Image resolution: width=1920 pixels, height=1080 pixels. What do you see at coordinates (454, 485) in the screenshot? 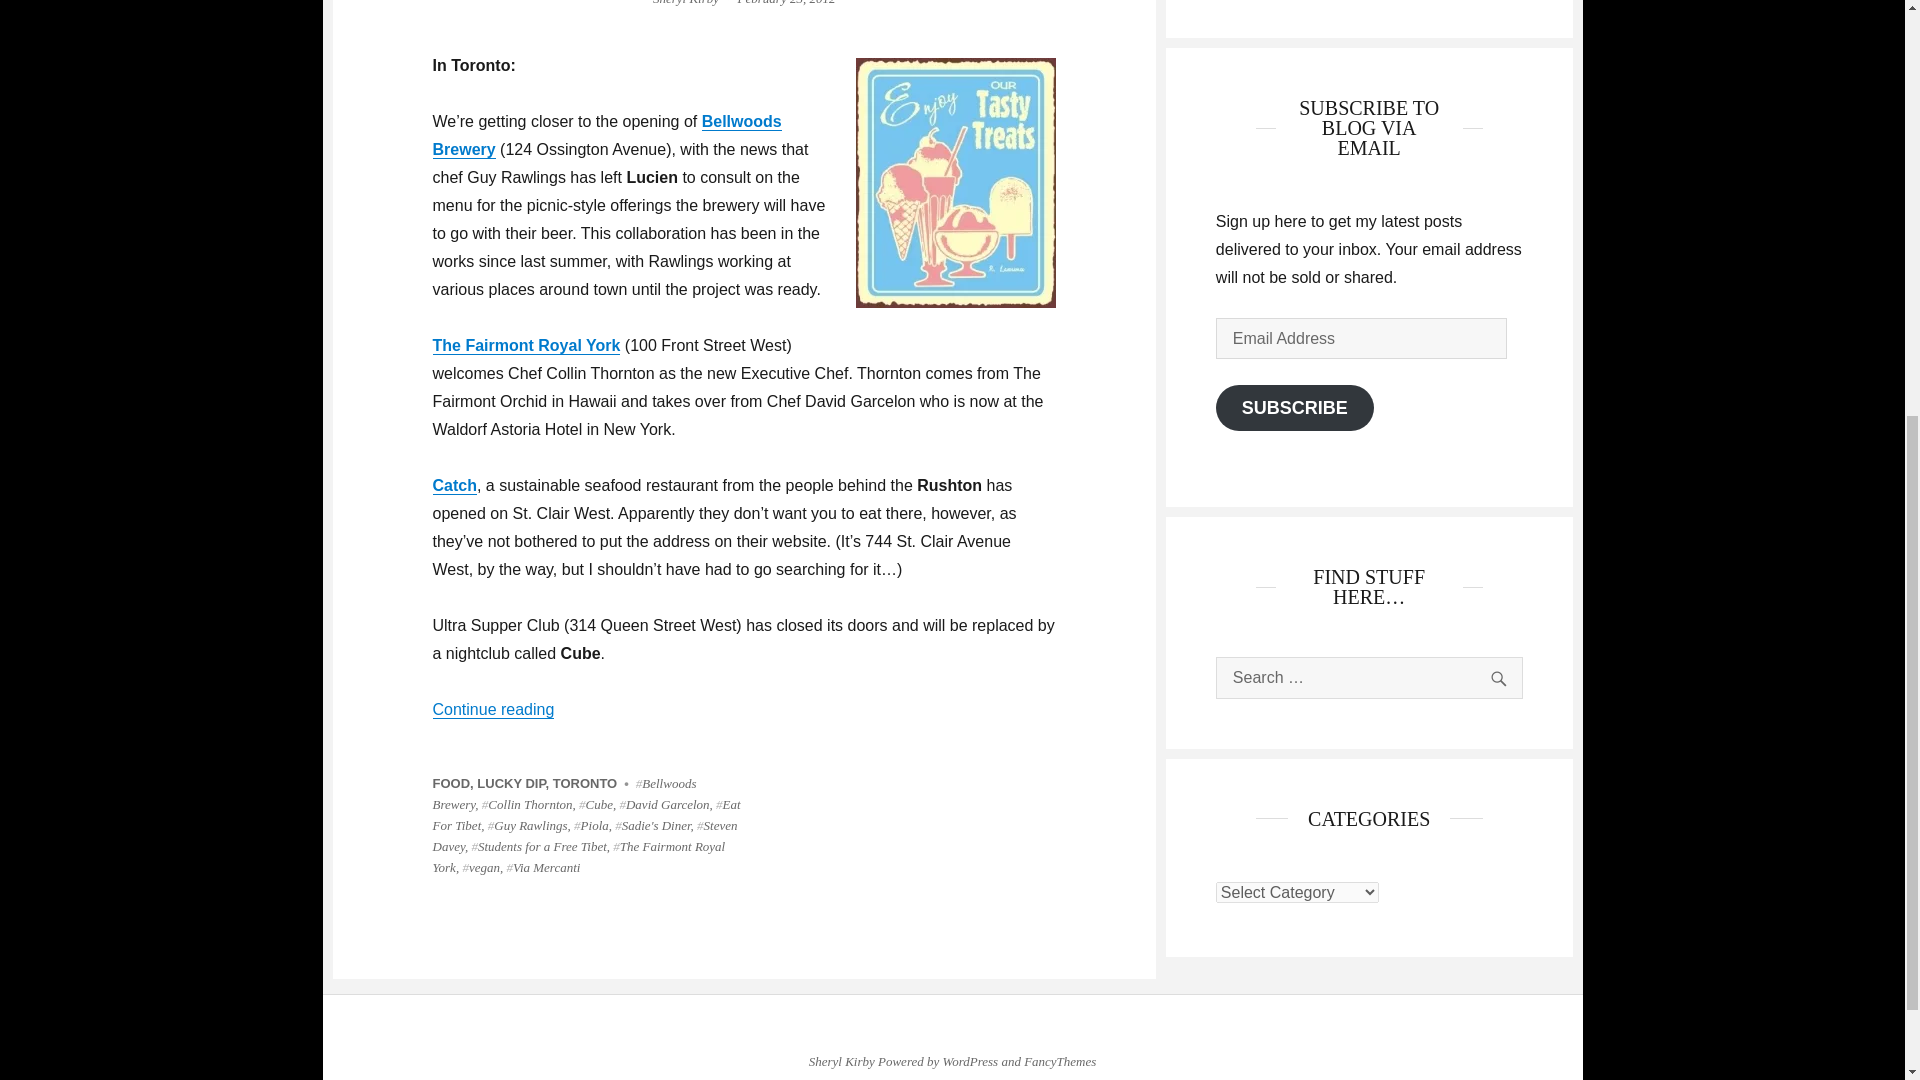
I see `Catch` at bounding box center [454, 485].